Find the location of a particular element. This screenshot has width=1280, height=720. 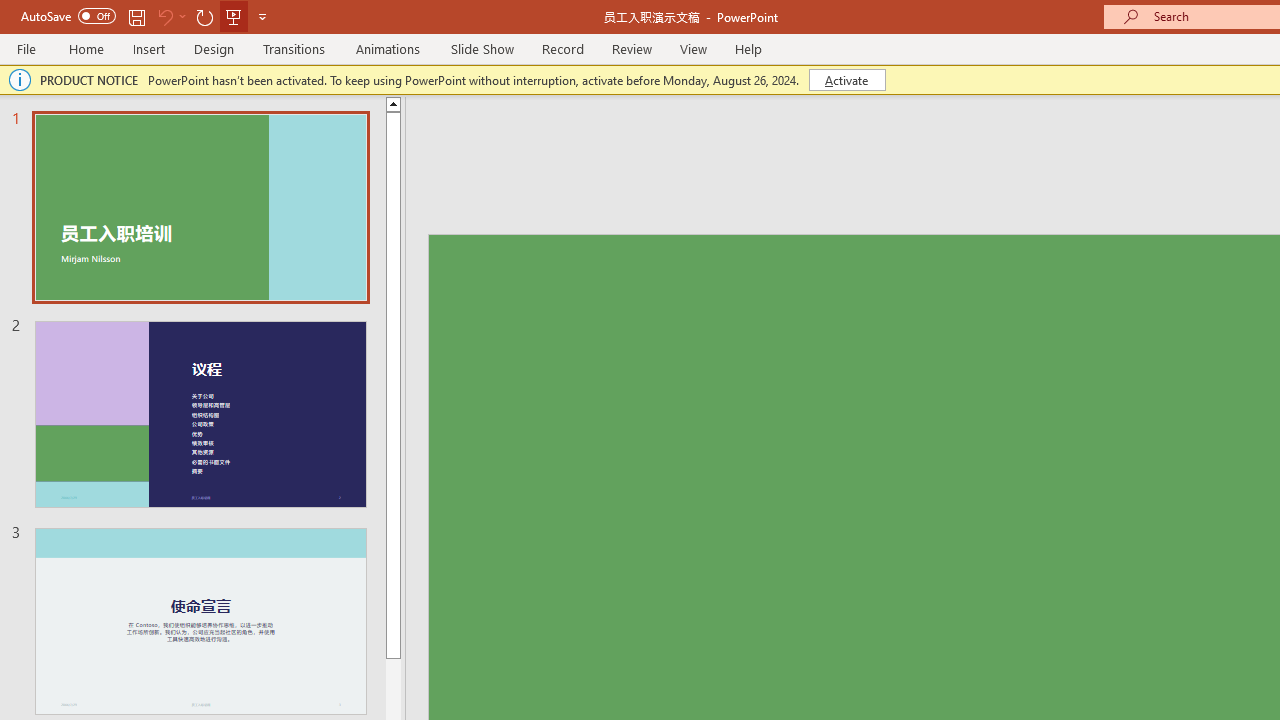

Activate is located at coordinates (846, 80).